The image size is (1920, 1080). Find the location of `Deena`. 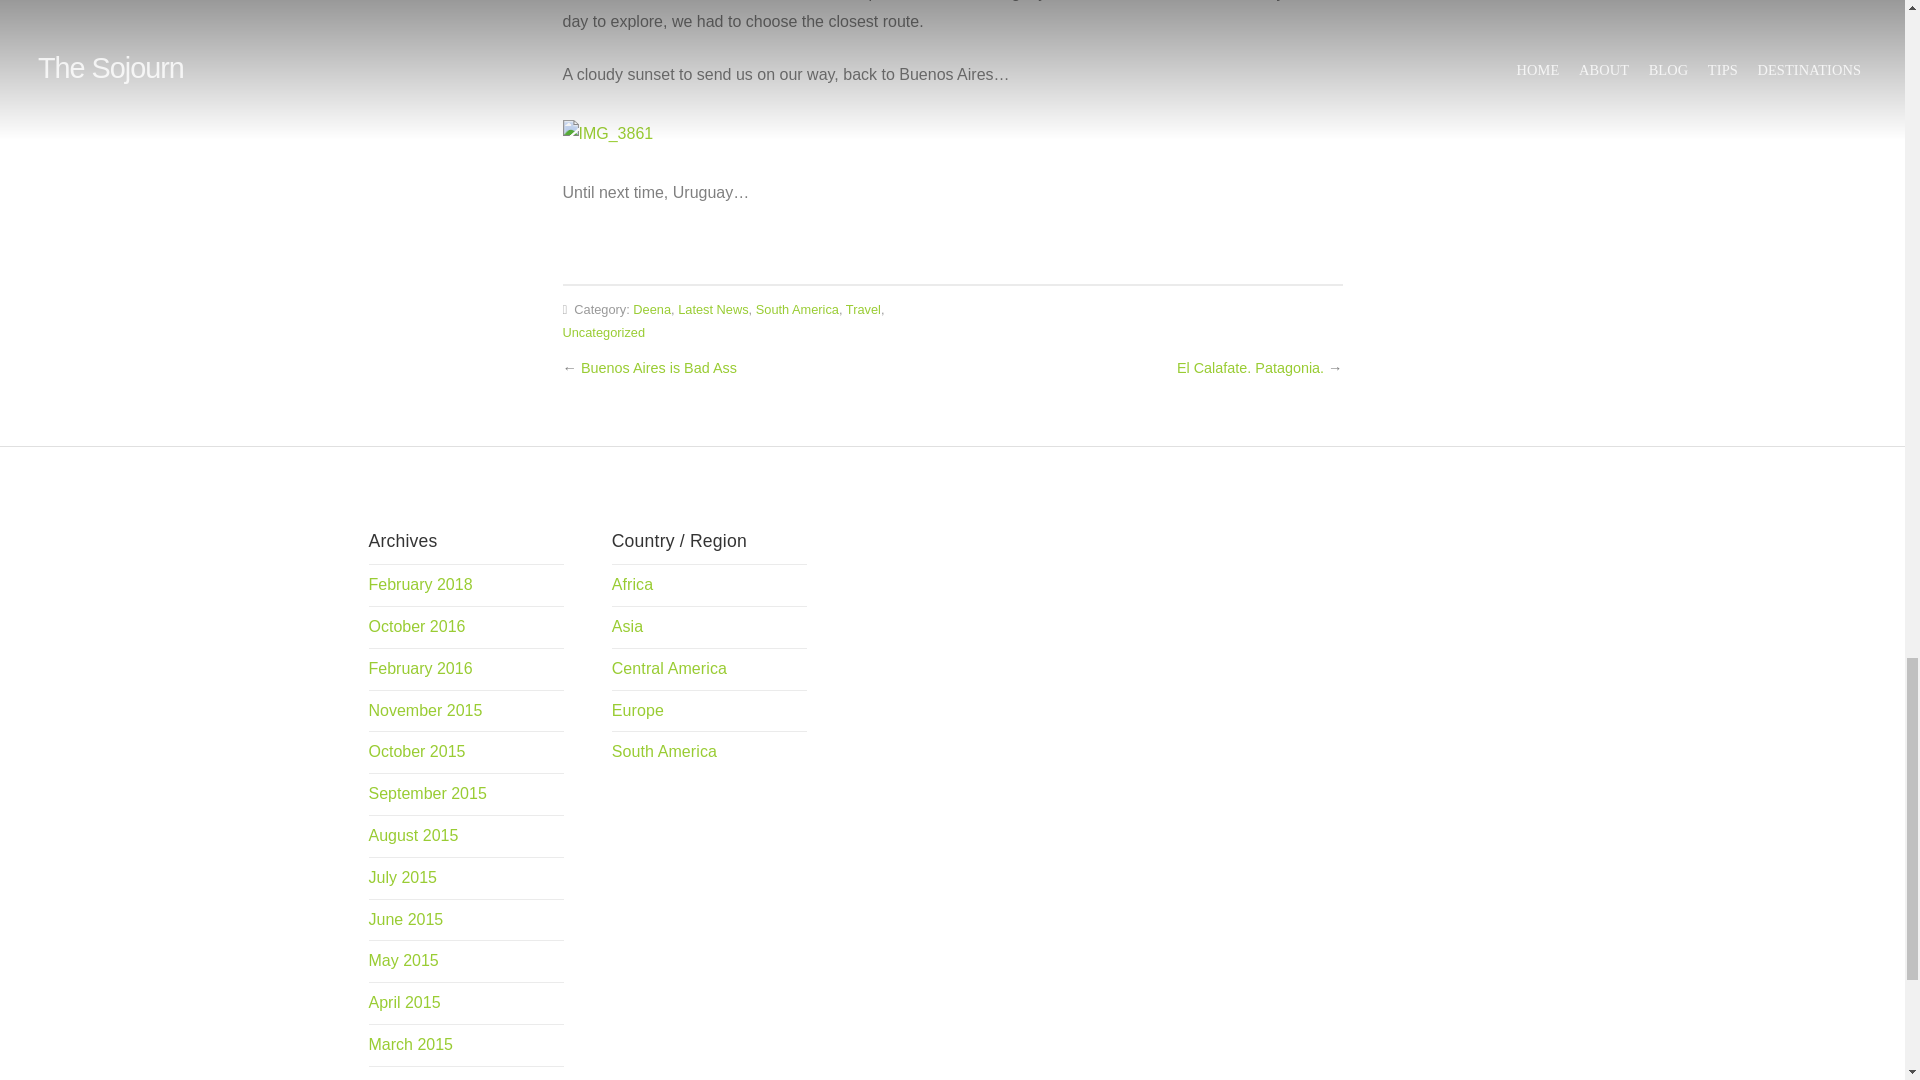

Deena is located at coordinates (652, 310).